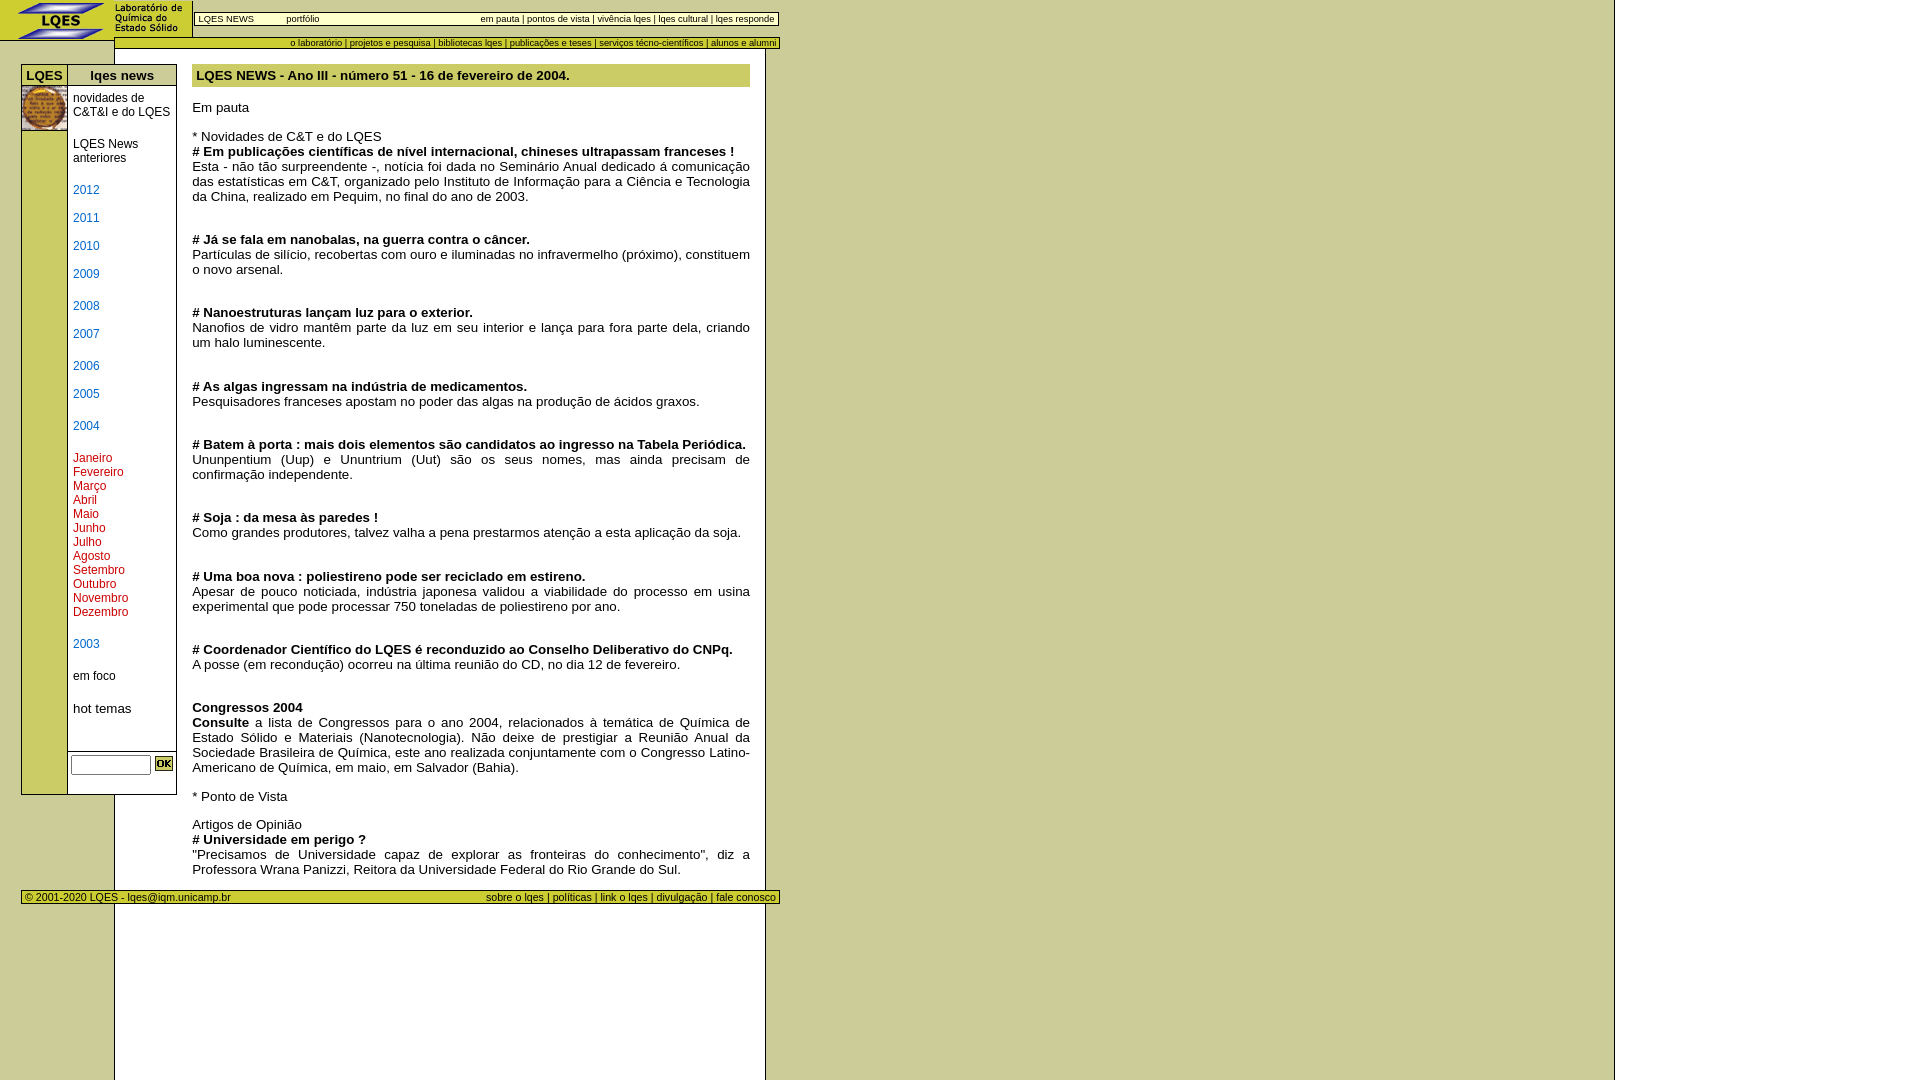 Image resolution: width=1920 pixels, height=1080 pixels. What do you see at coordinates (122, 105) in the screenshot?
I see `novidades de C&T&I e do LQES` at bounding box center [122, 105].